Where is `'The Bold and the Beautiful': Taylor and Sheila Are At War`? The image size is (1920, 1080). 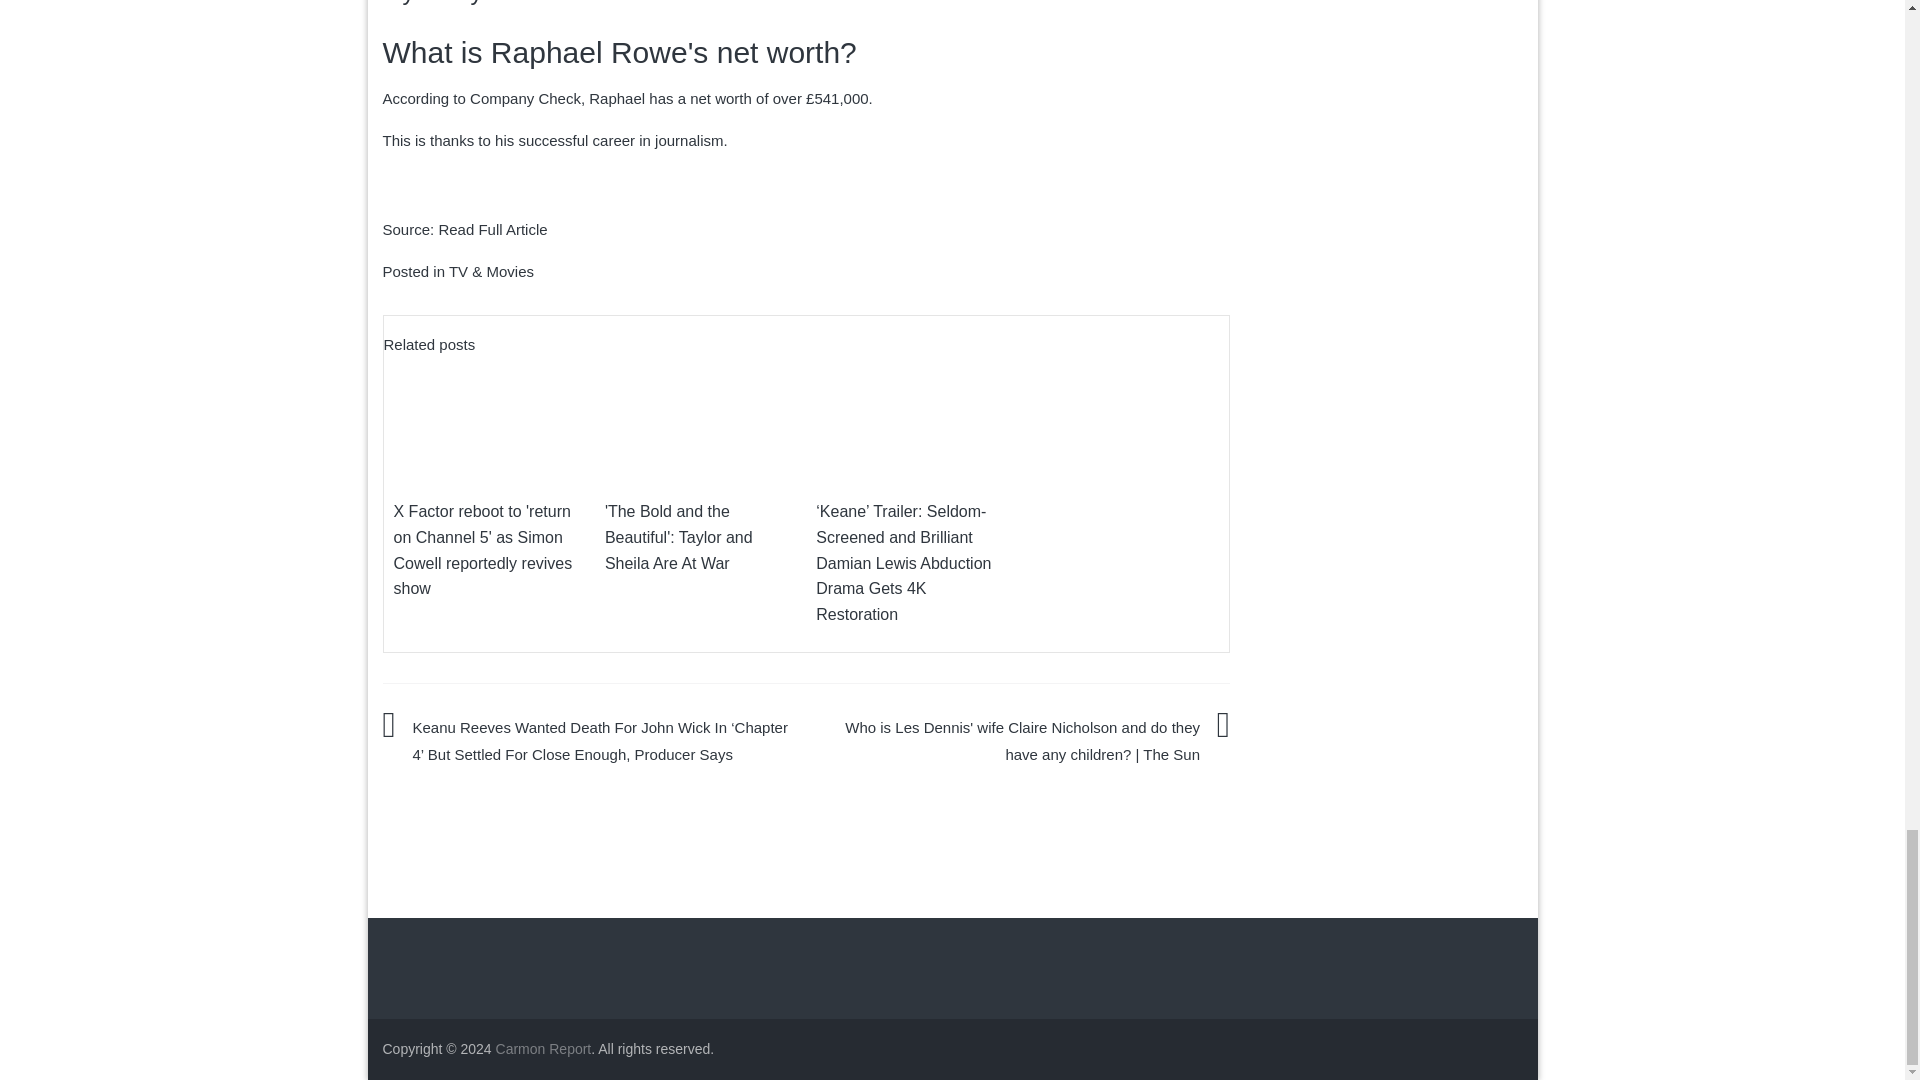 'The Bold and the Beautiful': Taylor and Sheila Are At War is located at coordinates (700, 418).